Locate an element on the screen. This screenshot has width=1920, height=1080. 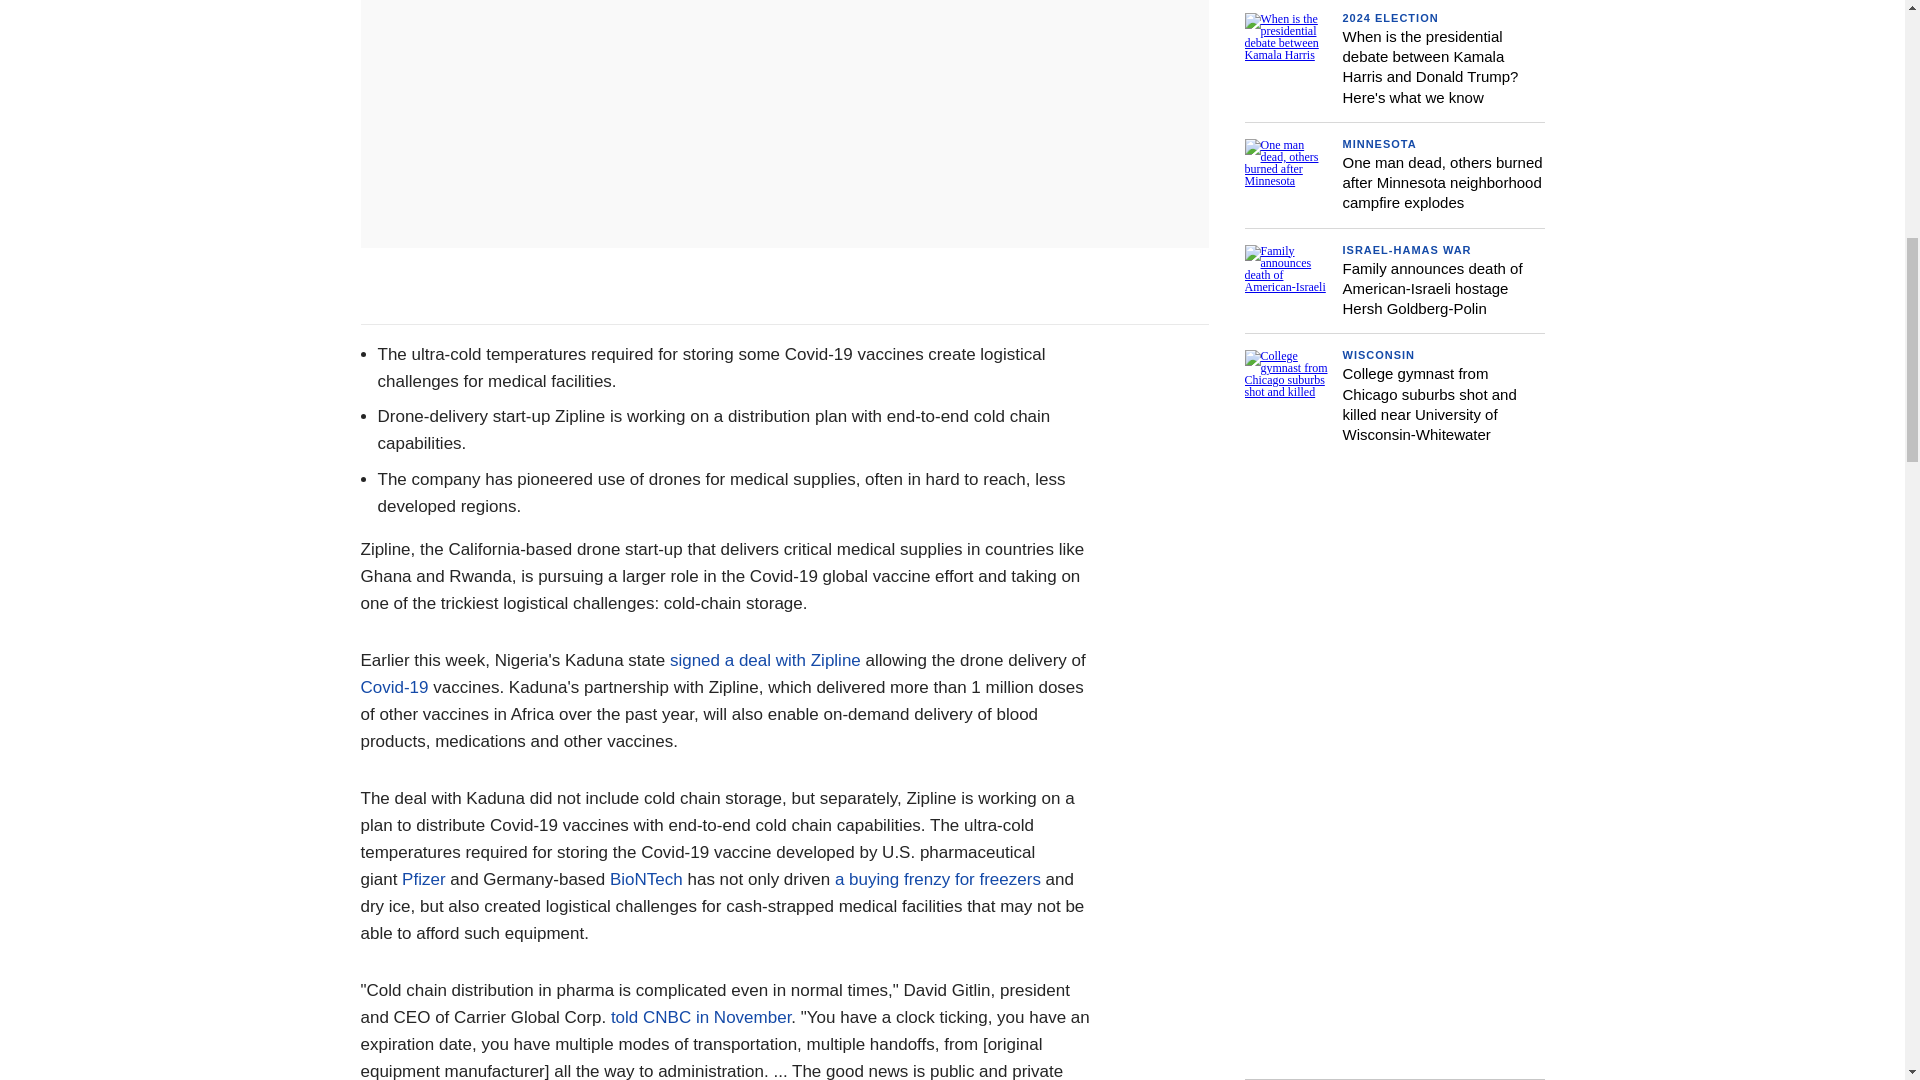
Covid-19 is located at coordinates (394, 687).